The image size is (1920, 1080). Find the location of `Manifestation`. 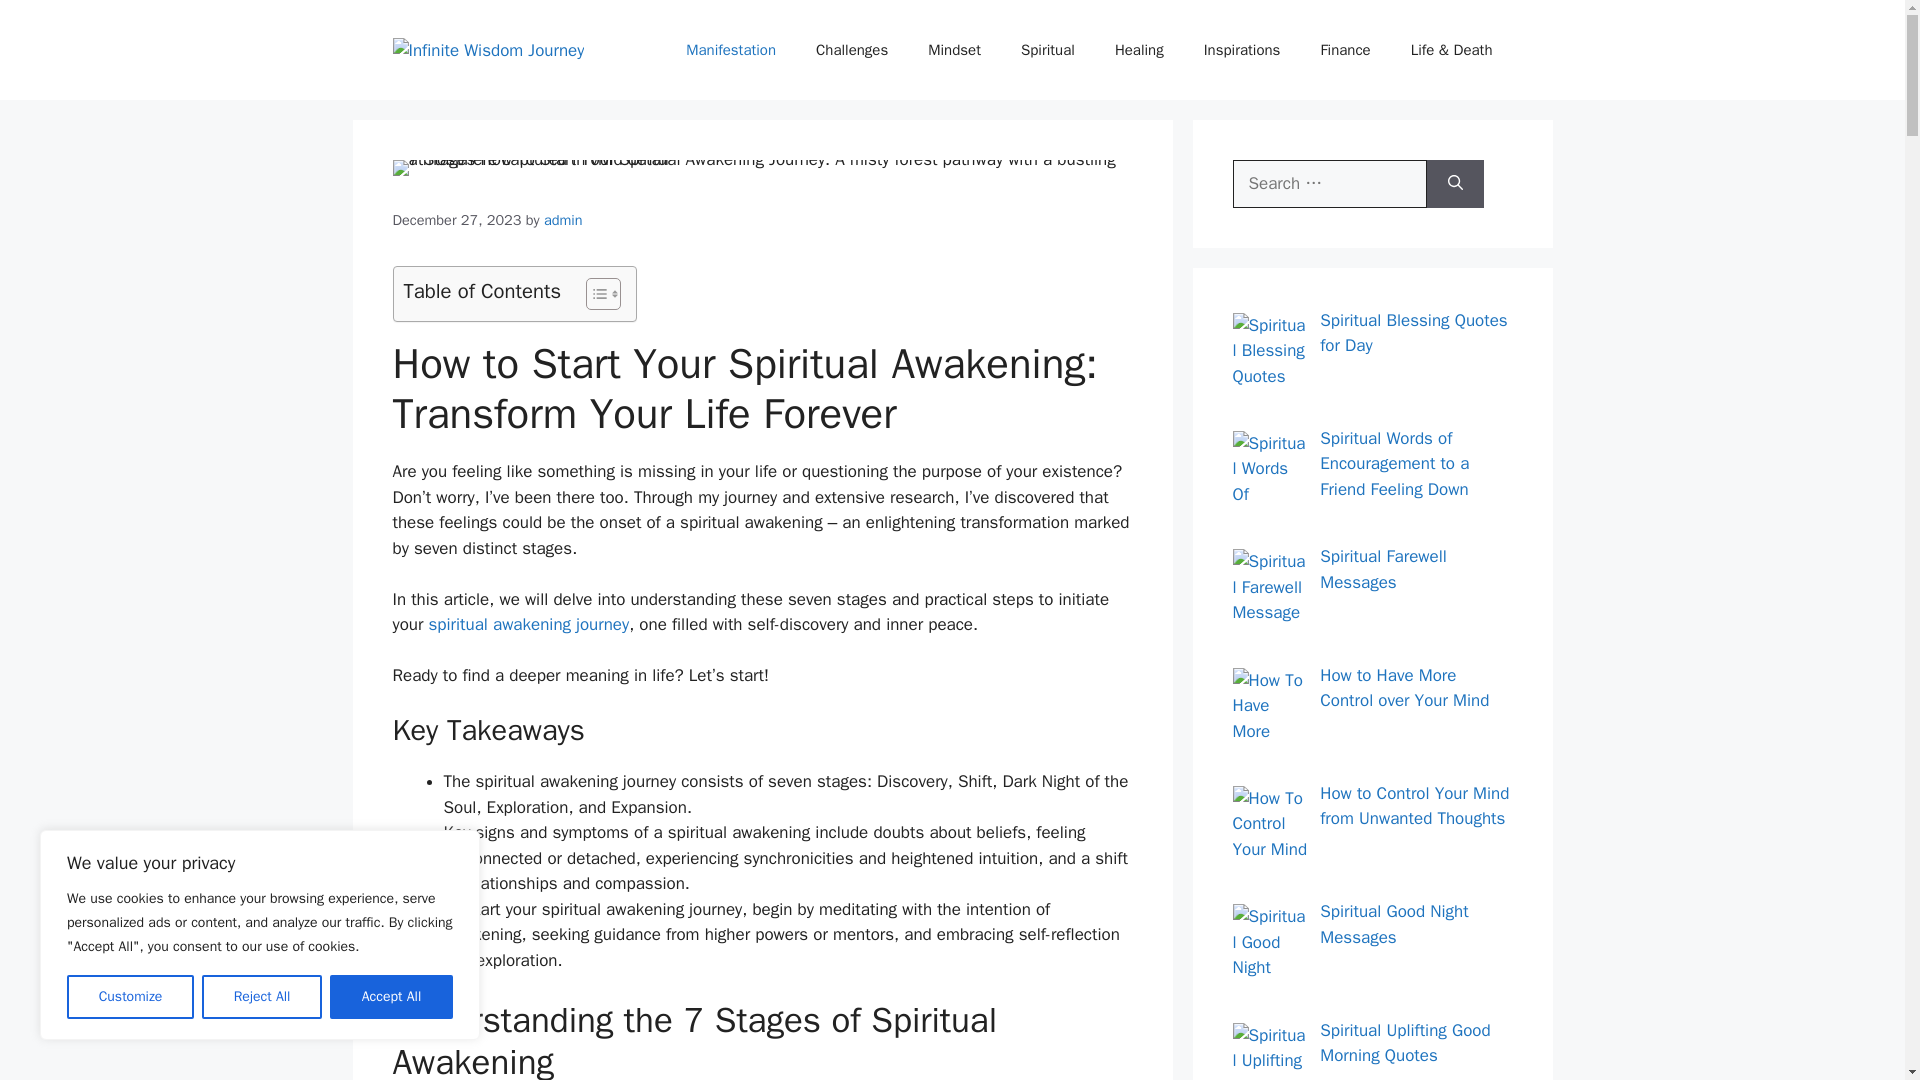

Manifestation is located at coordinates (731, 50).